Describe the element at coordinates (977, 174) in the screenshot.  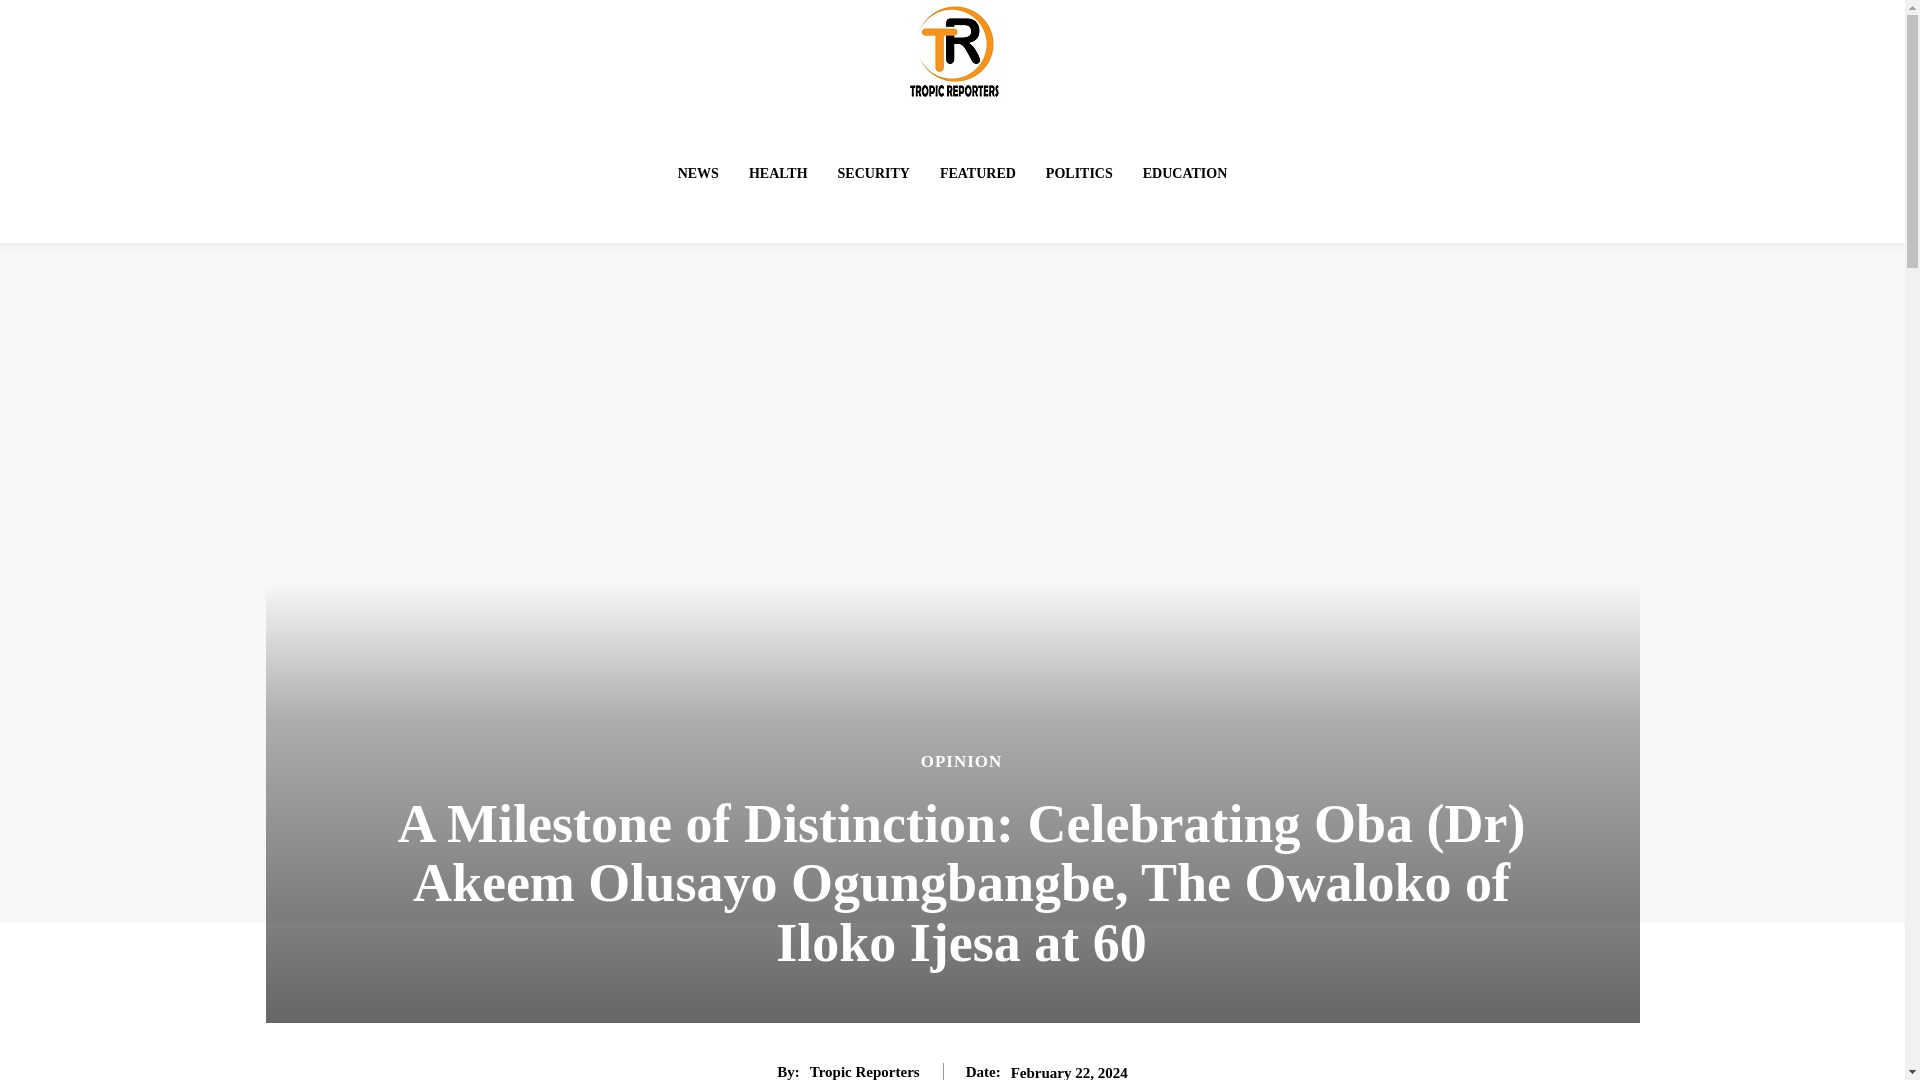
I see `FEATURED` at that location.